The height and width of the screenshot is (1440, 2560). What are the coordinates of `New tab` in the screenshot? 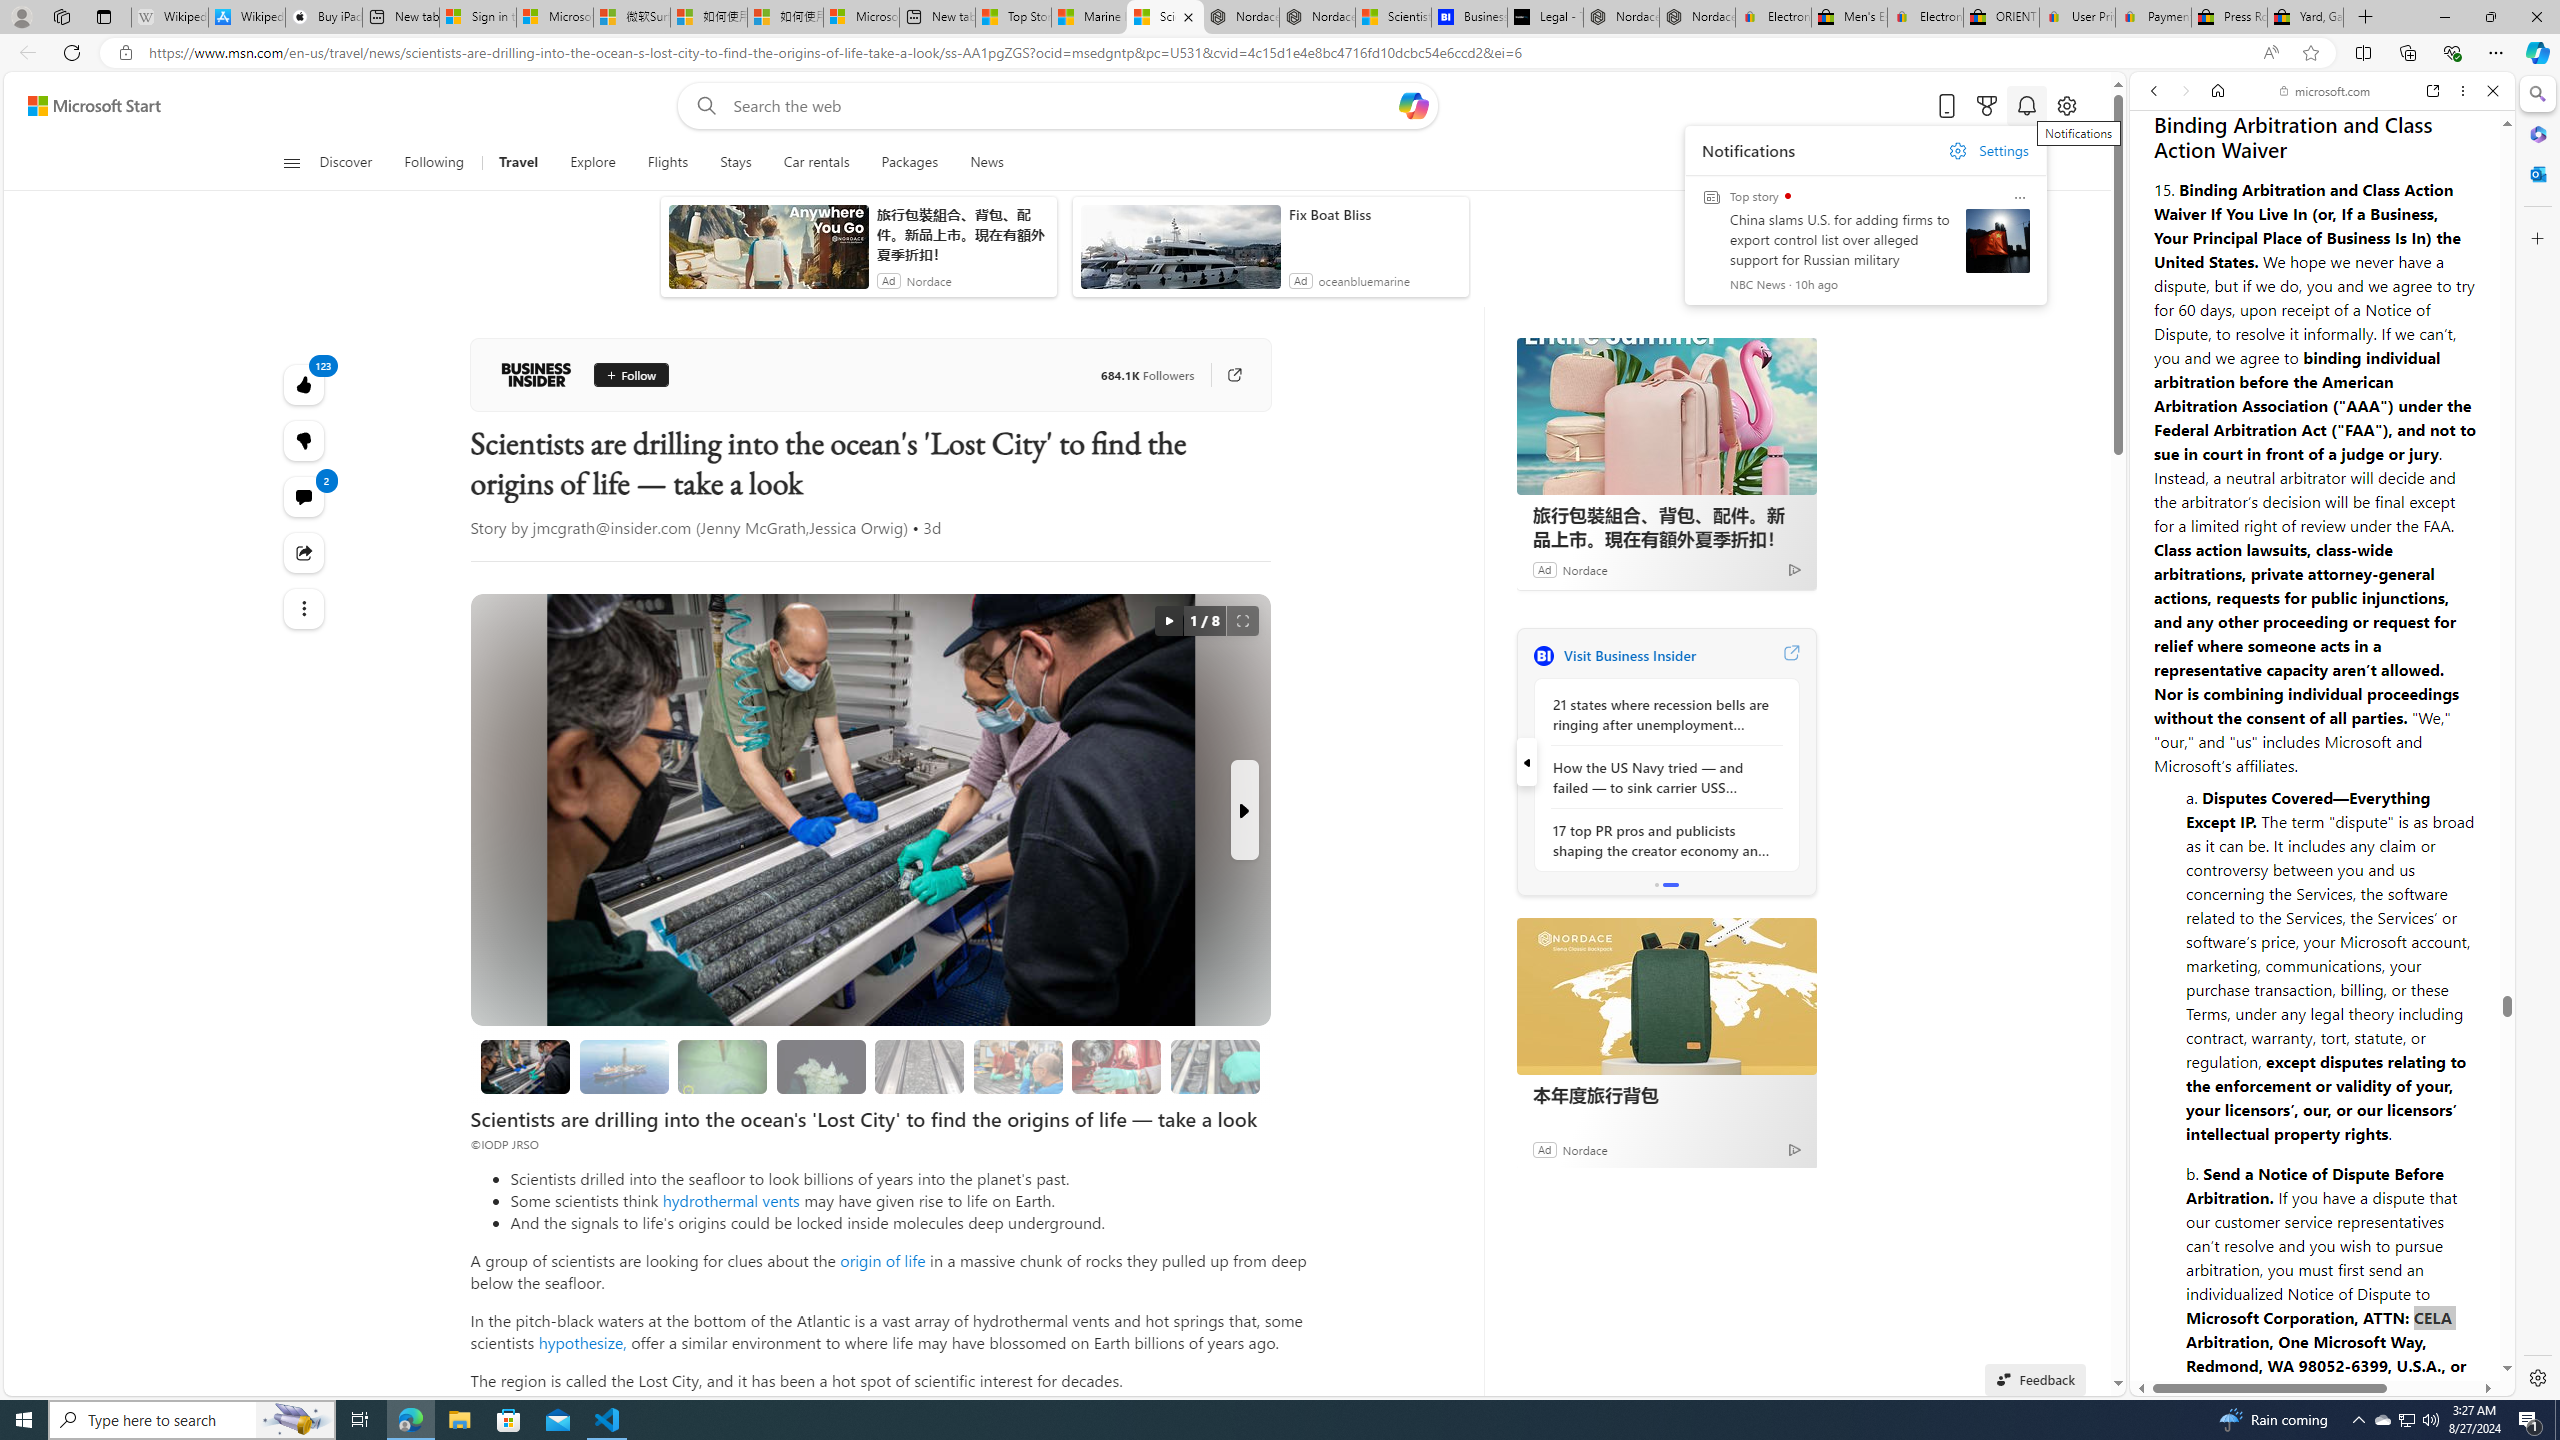 It's located at (936, 17).